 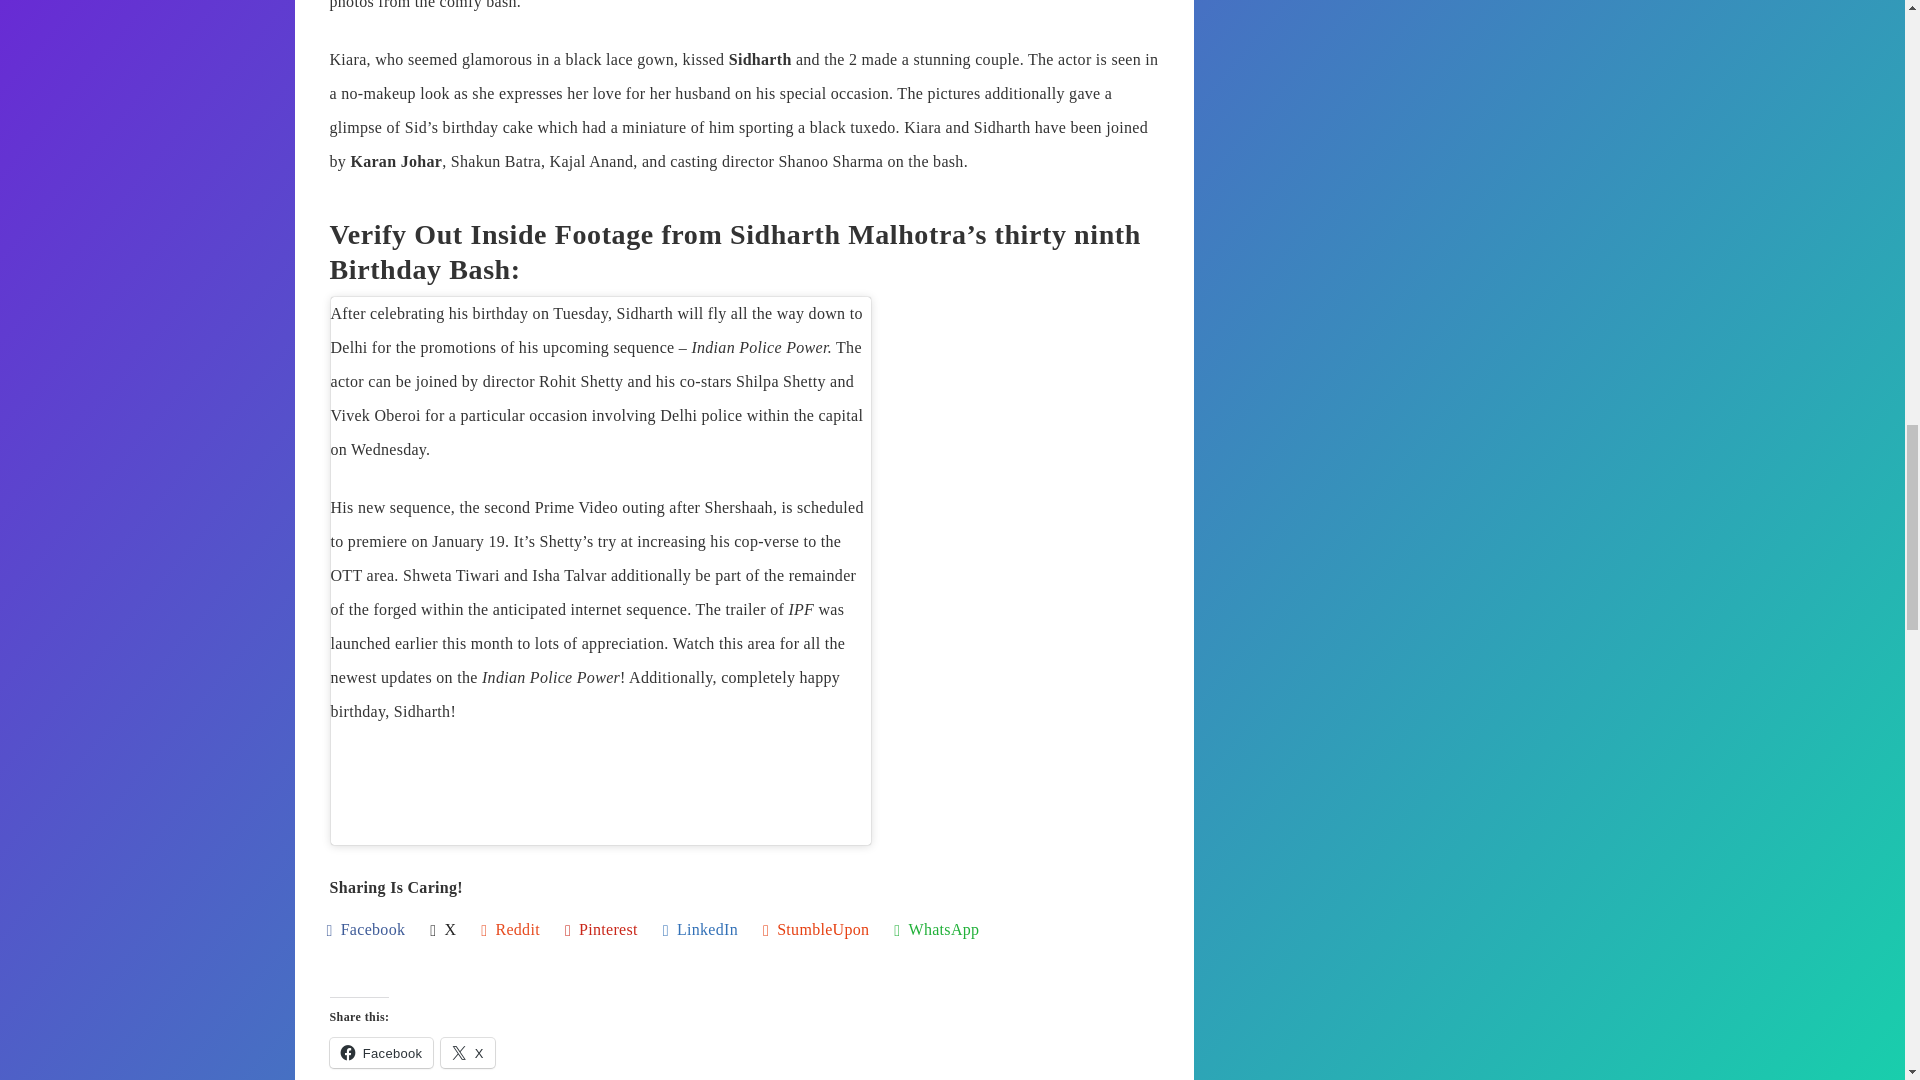 What do you see at coordinates (600, 931) in the screenshot?
I see `Pinterest` at bounding box center [600, 931].